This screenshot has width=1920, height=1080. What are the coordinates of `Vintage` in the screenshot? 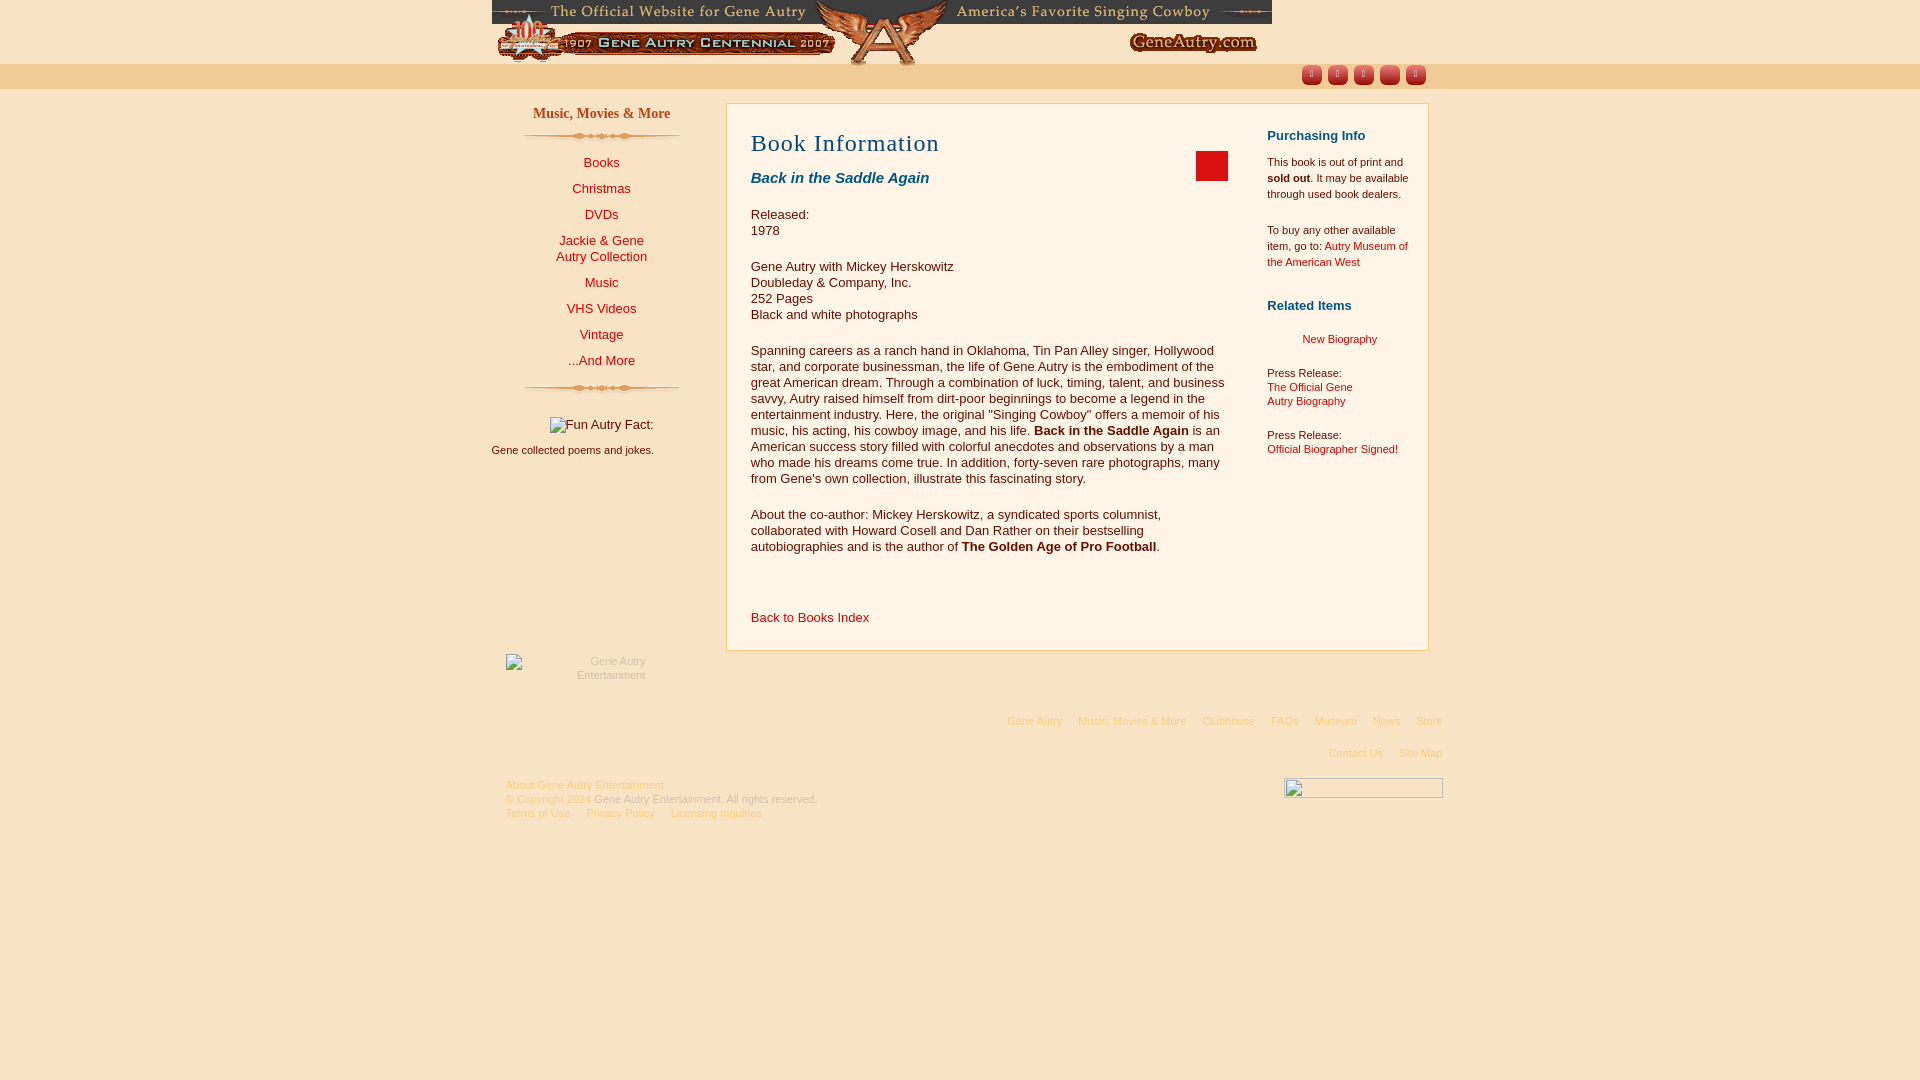 It's located at (602, 334).